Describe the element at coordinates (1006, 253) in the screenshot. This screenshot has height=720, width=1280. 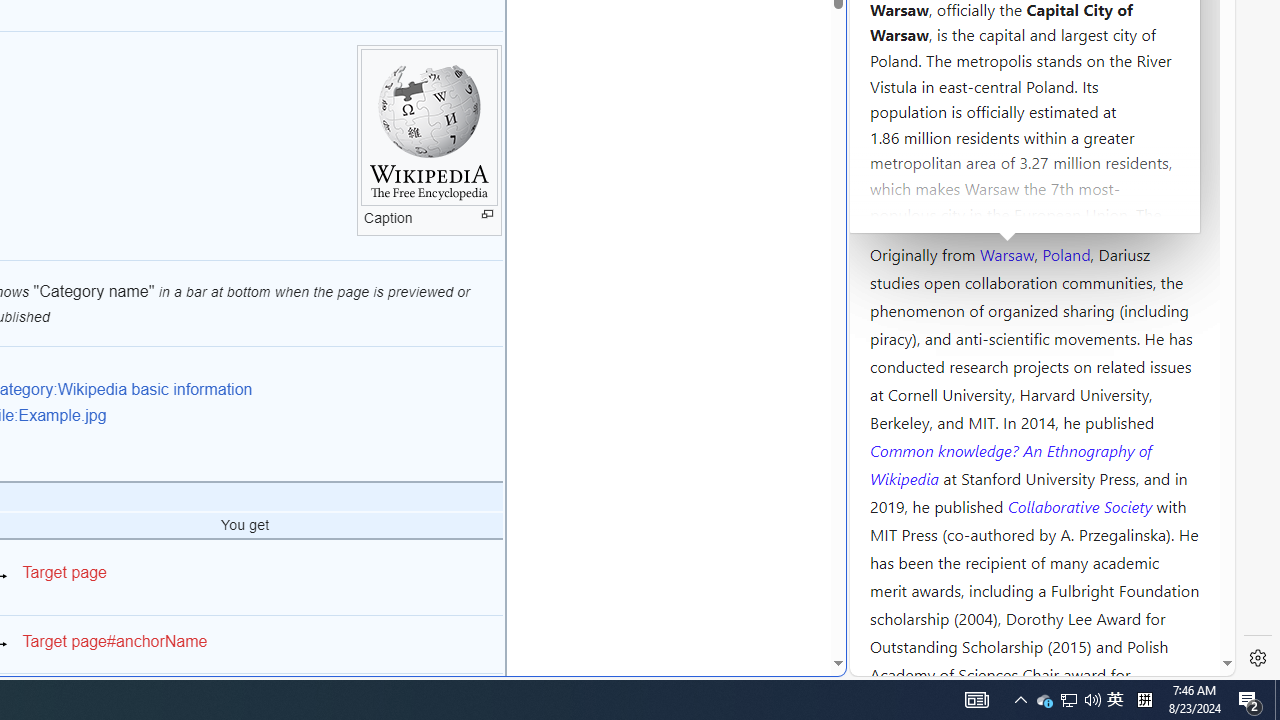
I see `Warsaw` at that location.